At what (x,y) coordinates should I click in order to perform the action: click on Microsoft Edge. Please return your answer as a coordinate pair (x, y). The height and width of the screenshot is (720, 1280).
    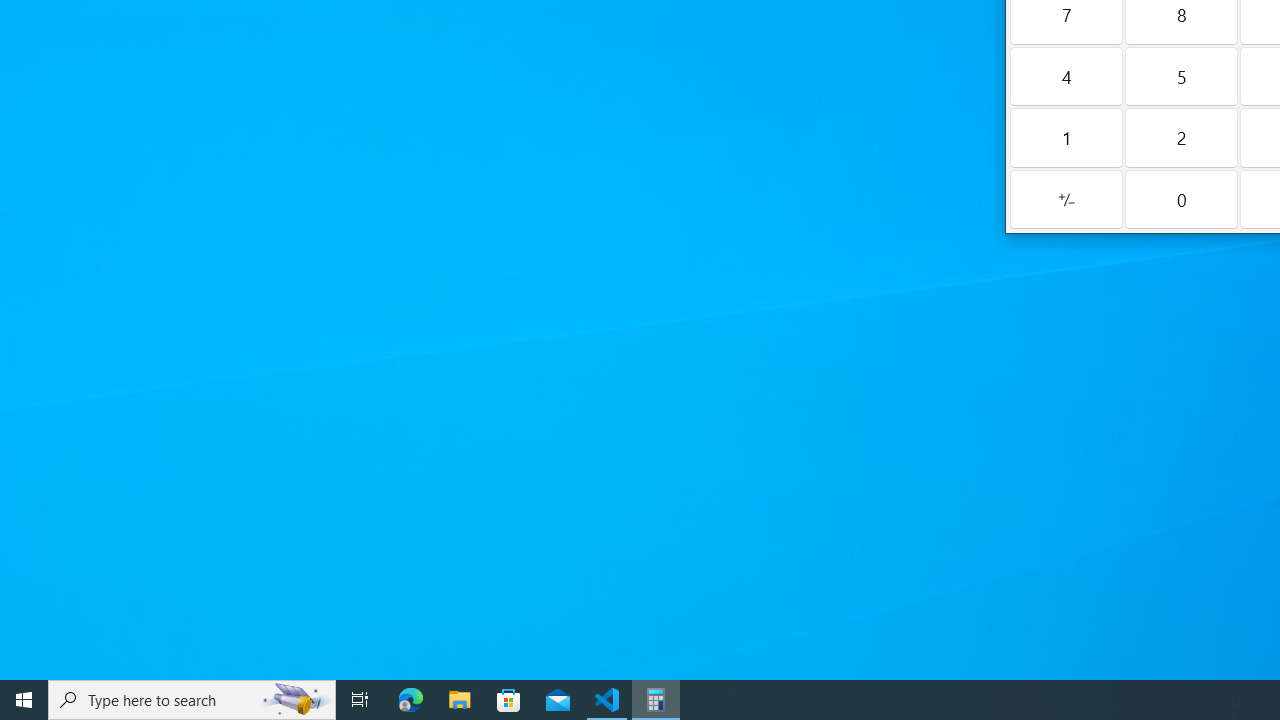
    Looking at the image, I should click on (411, 700).